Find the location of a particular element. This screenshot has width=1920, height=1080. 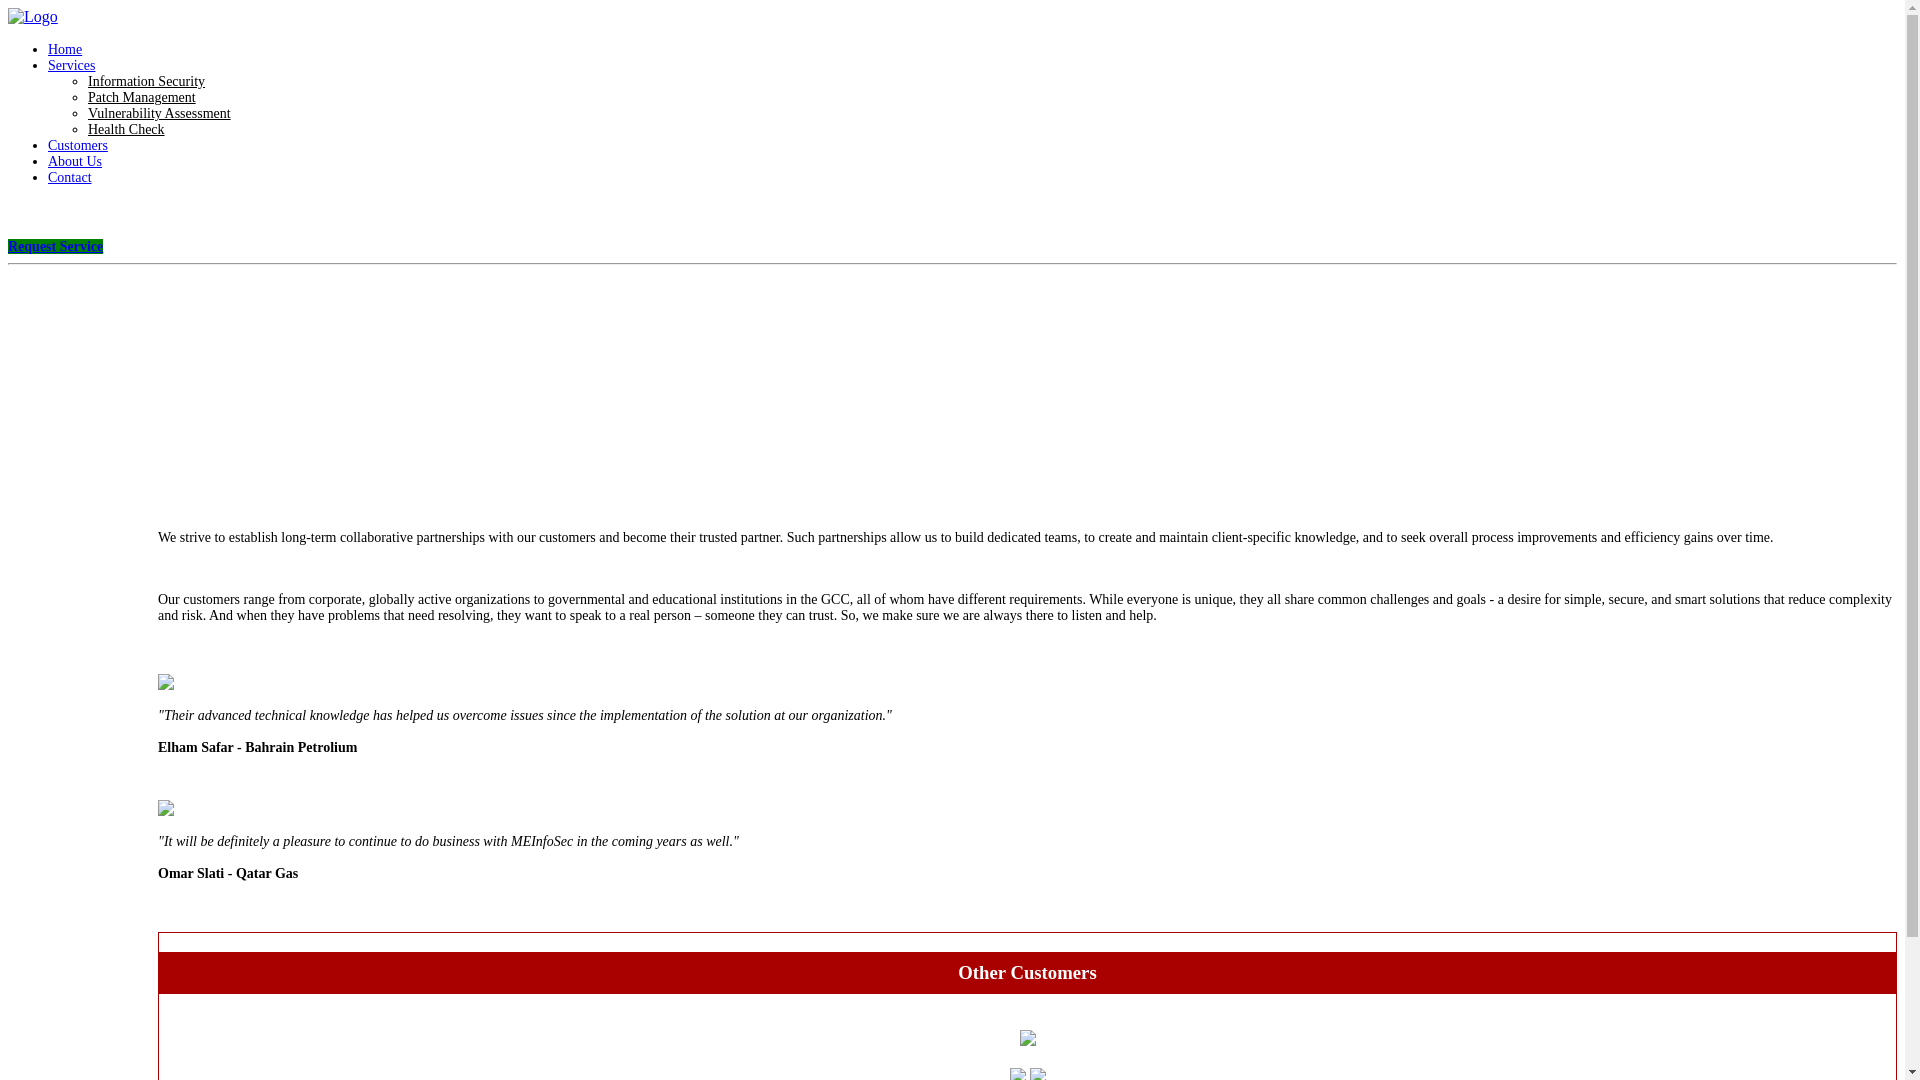

Customers is located at coordinates (78, 146).